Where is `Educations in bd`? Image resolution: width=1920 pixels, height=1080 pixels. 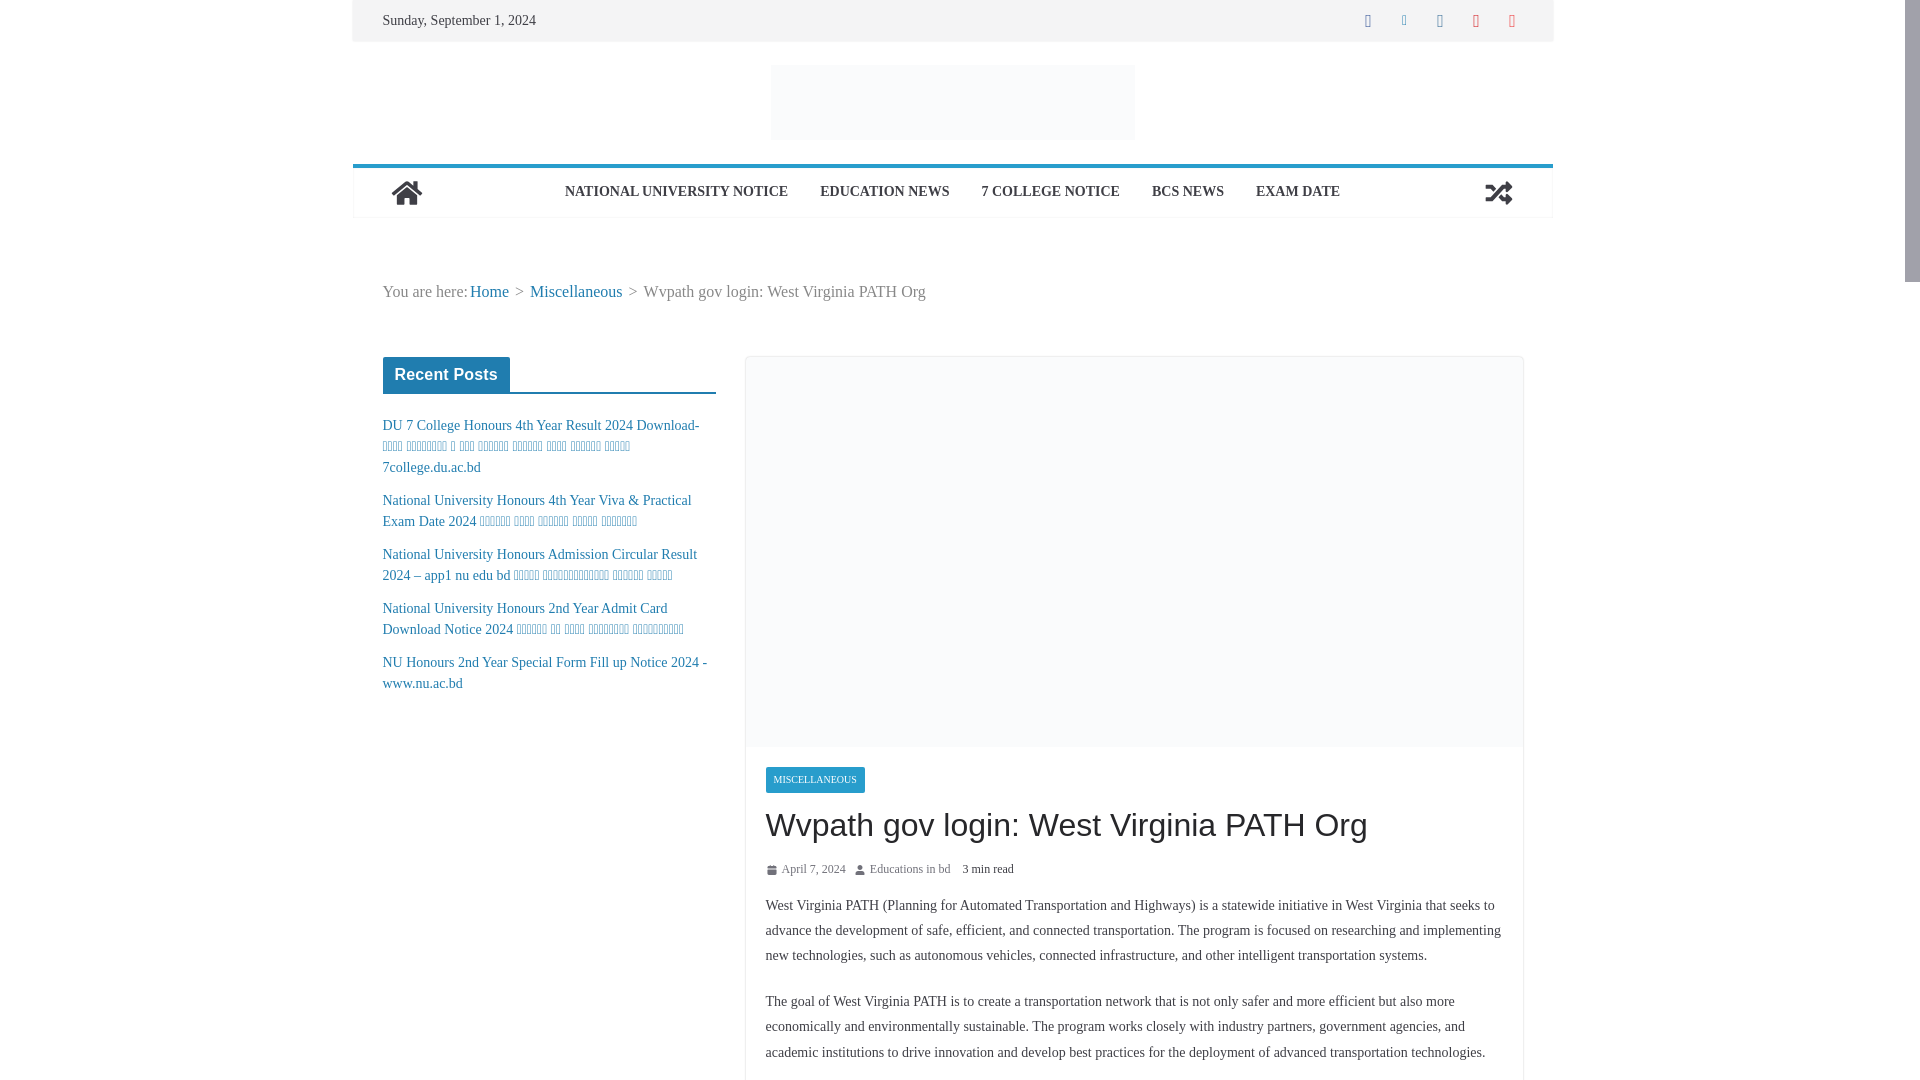 Educations in bd is located at coordinates (910, 870).